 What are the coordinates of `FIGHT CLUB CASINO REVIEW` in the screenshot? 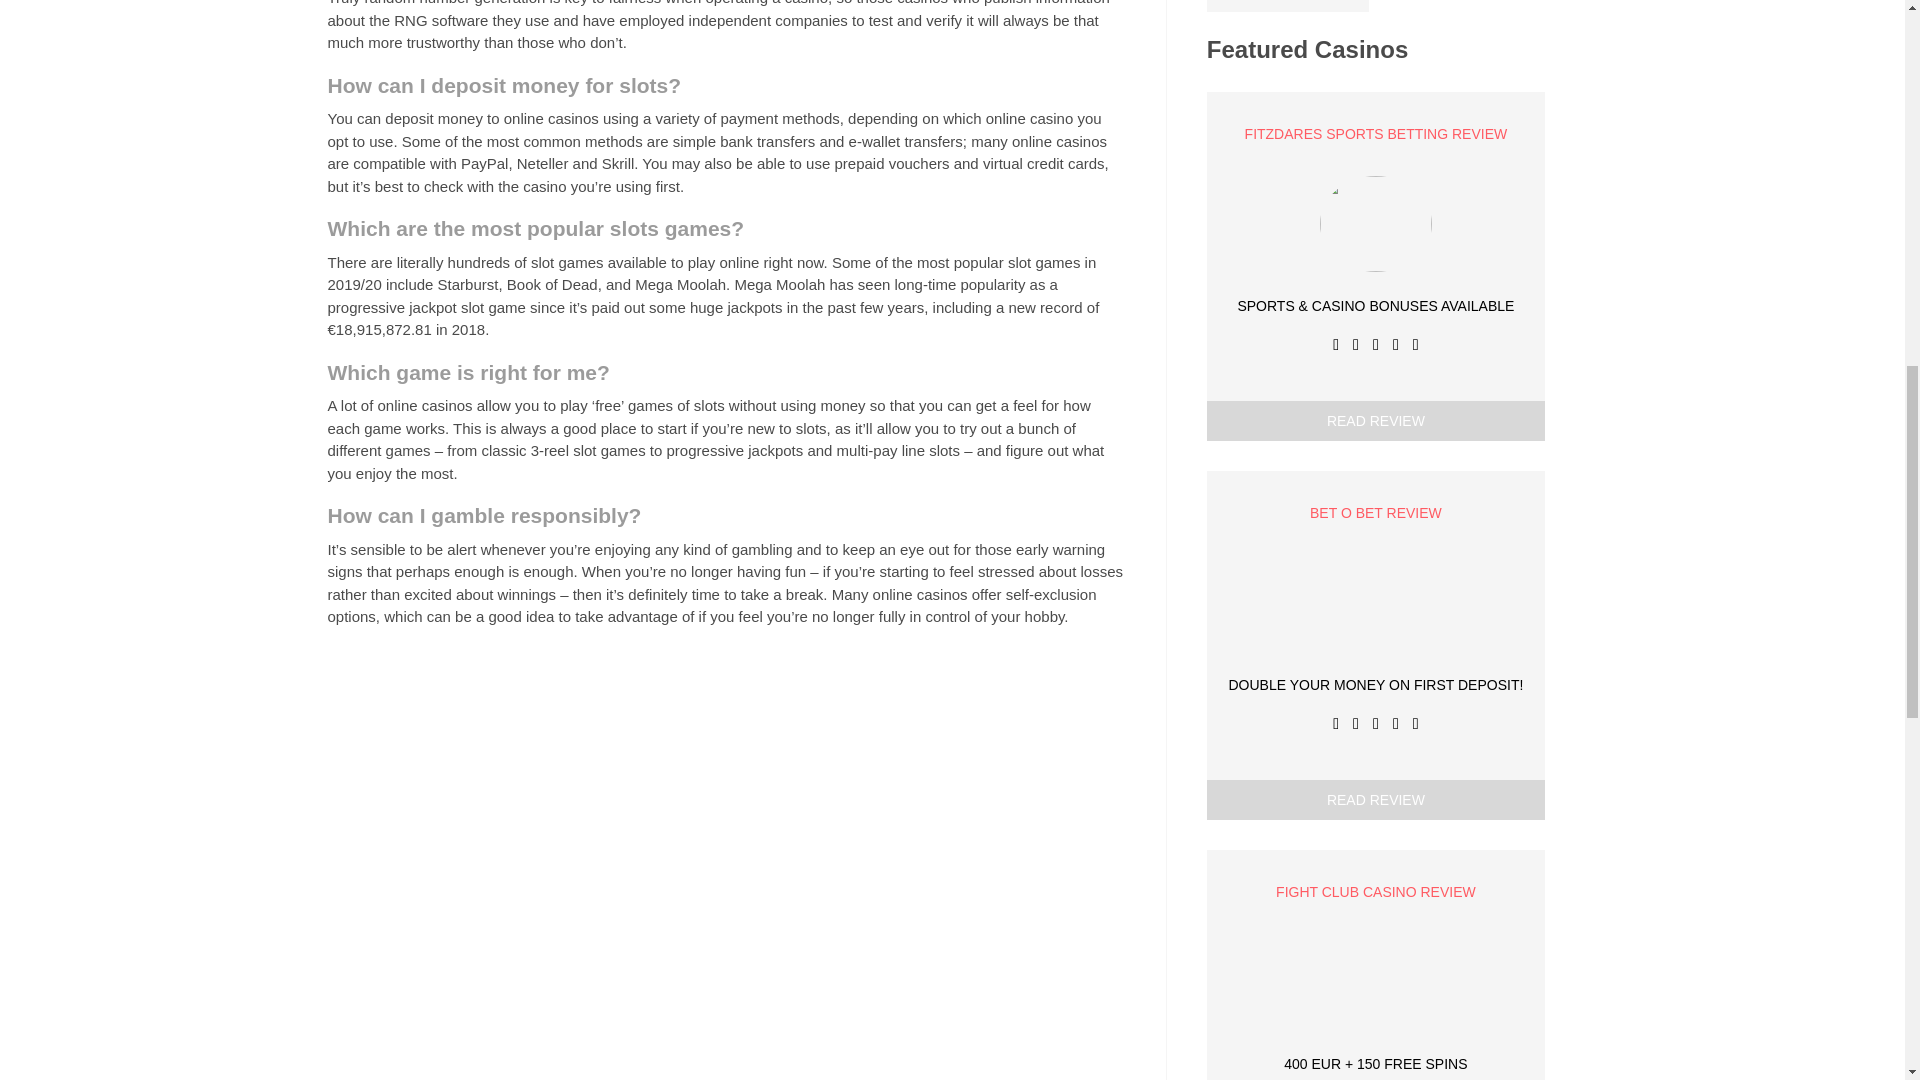 It's located at (1376, 892).